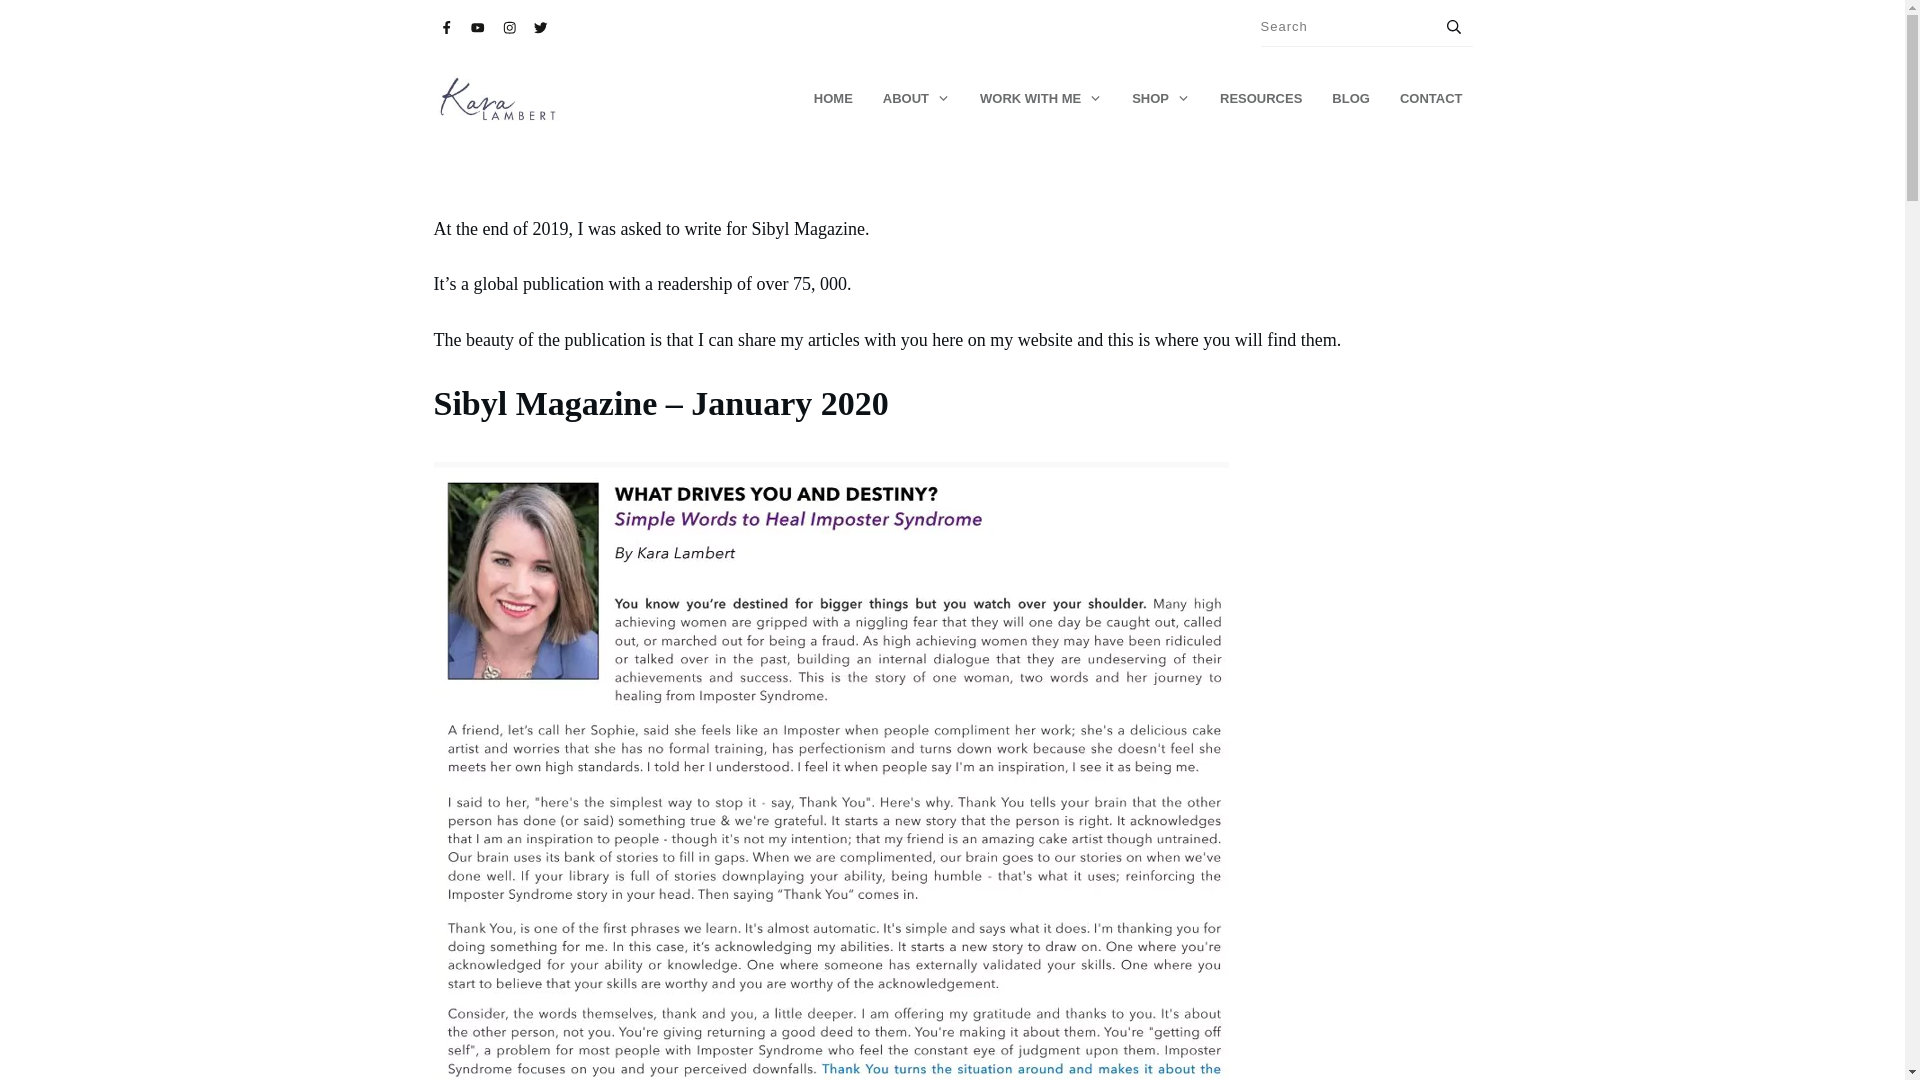 The width and height of the screenshot is (1920, 1080). I want to click on BLOG, so click(1351, 99).